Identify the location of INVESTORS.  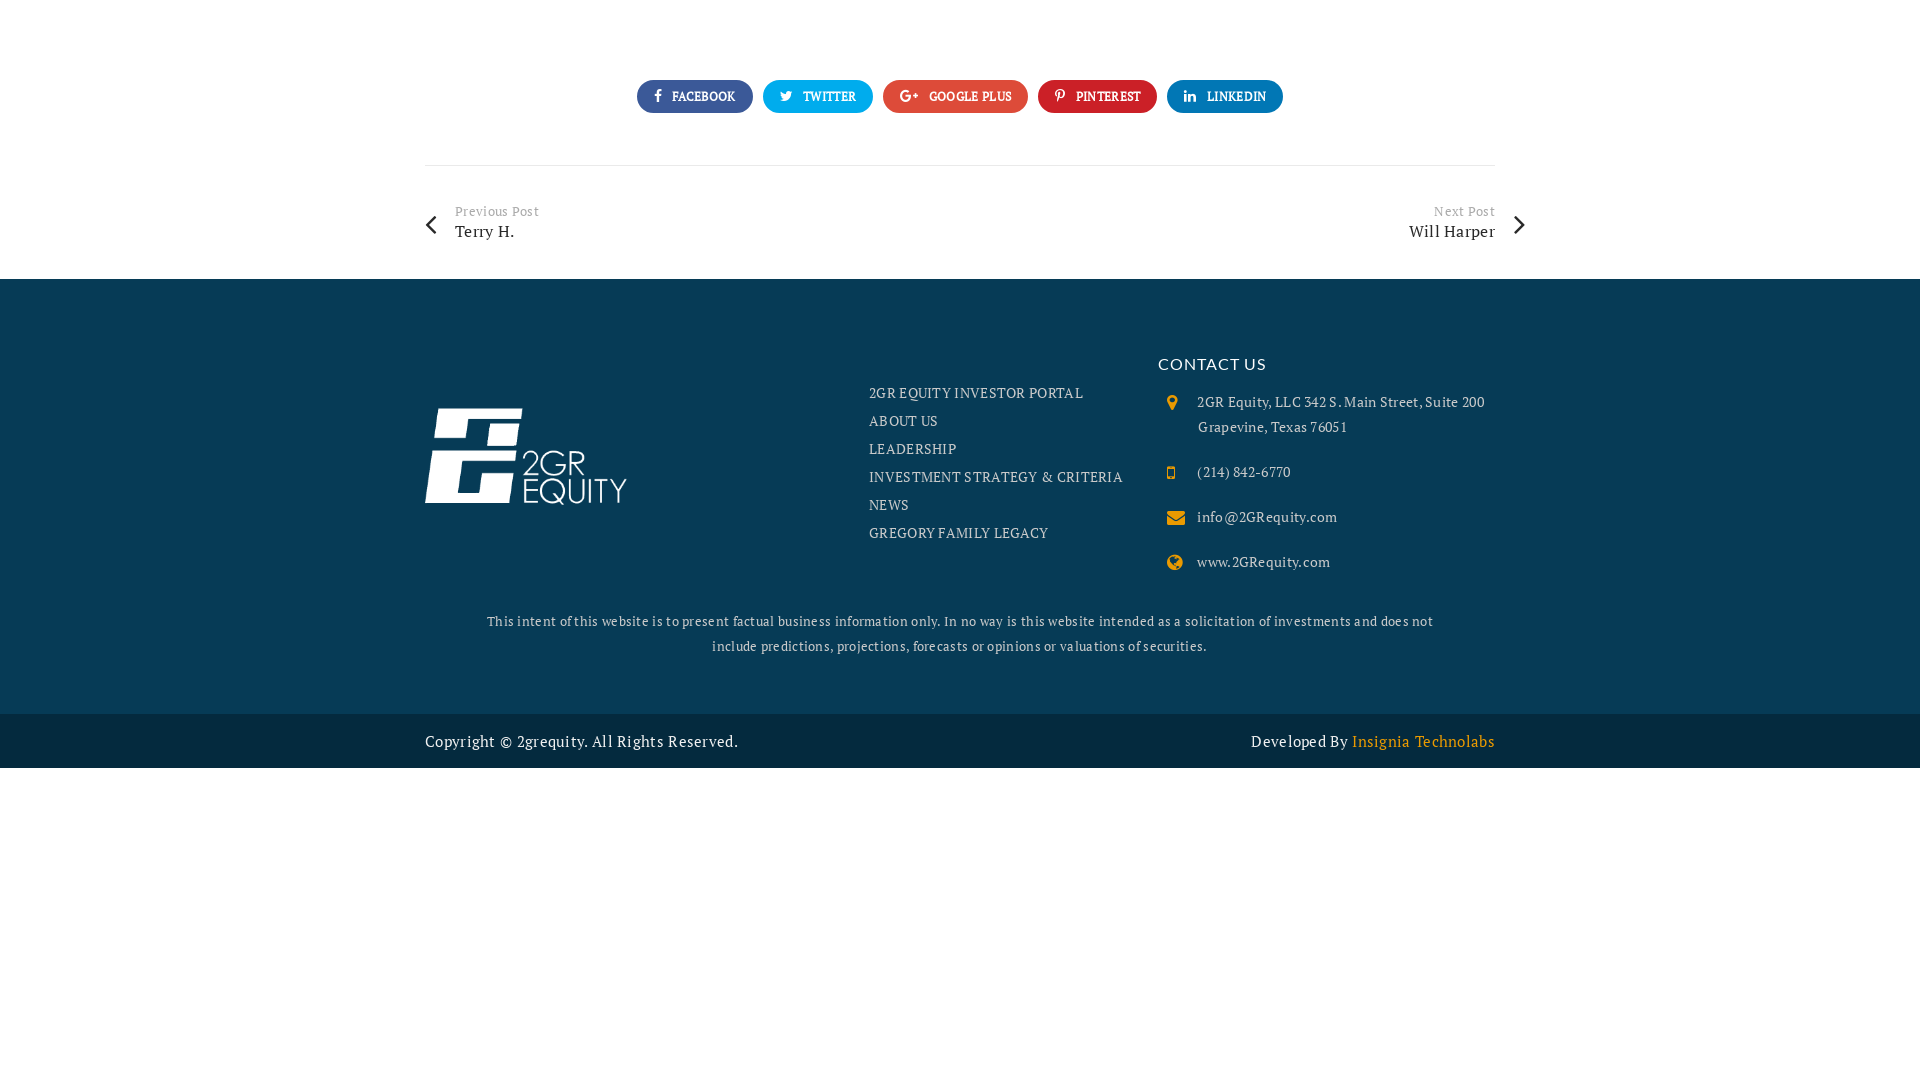
(1789, 40).